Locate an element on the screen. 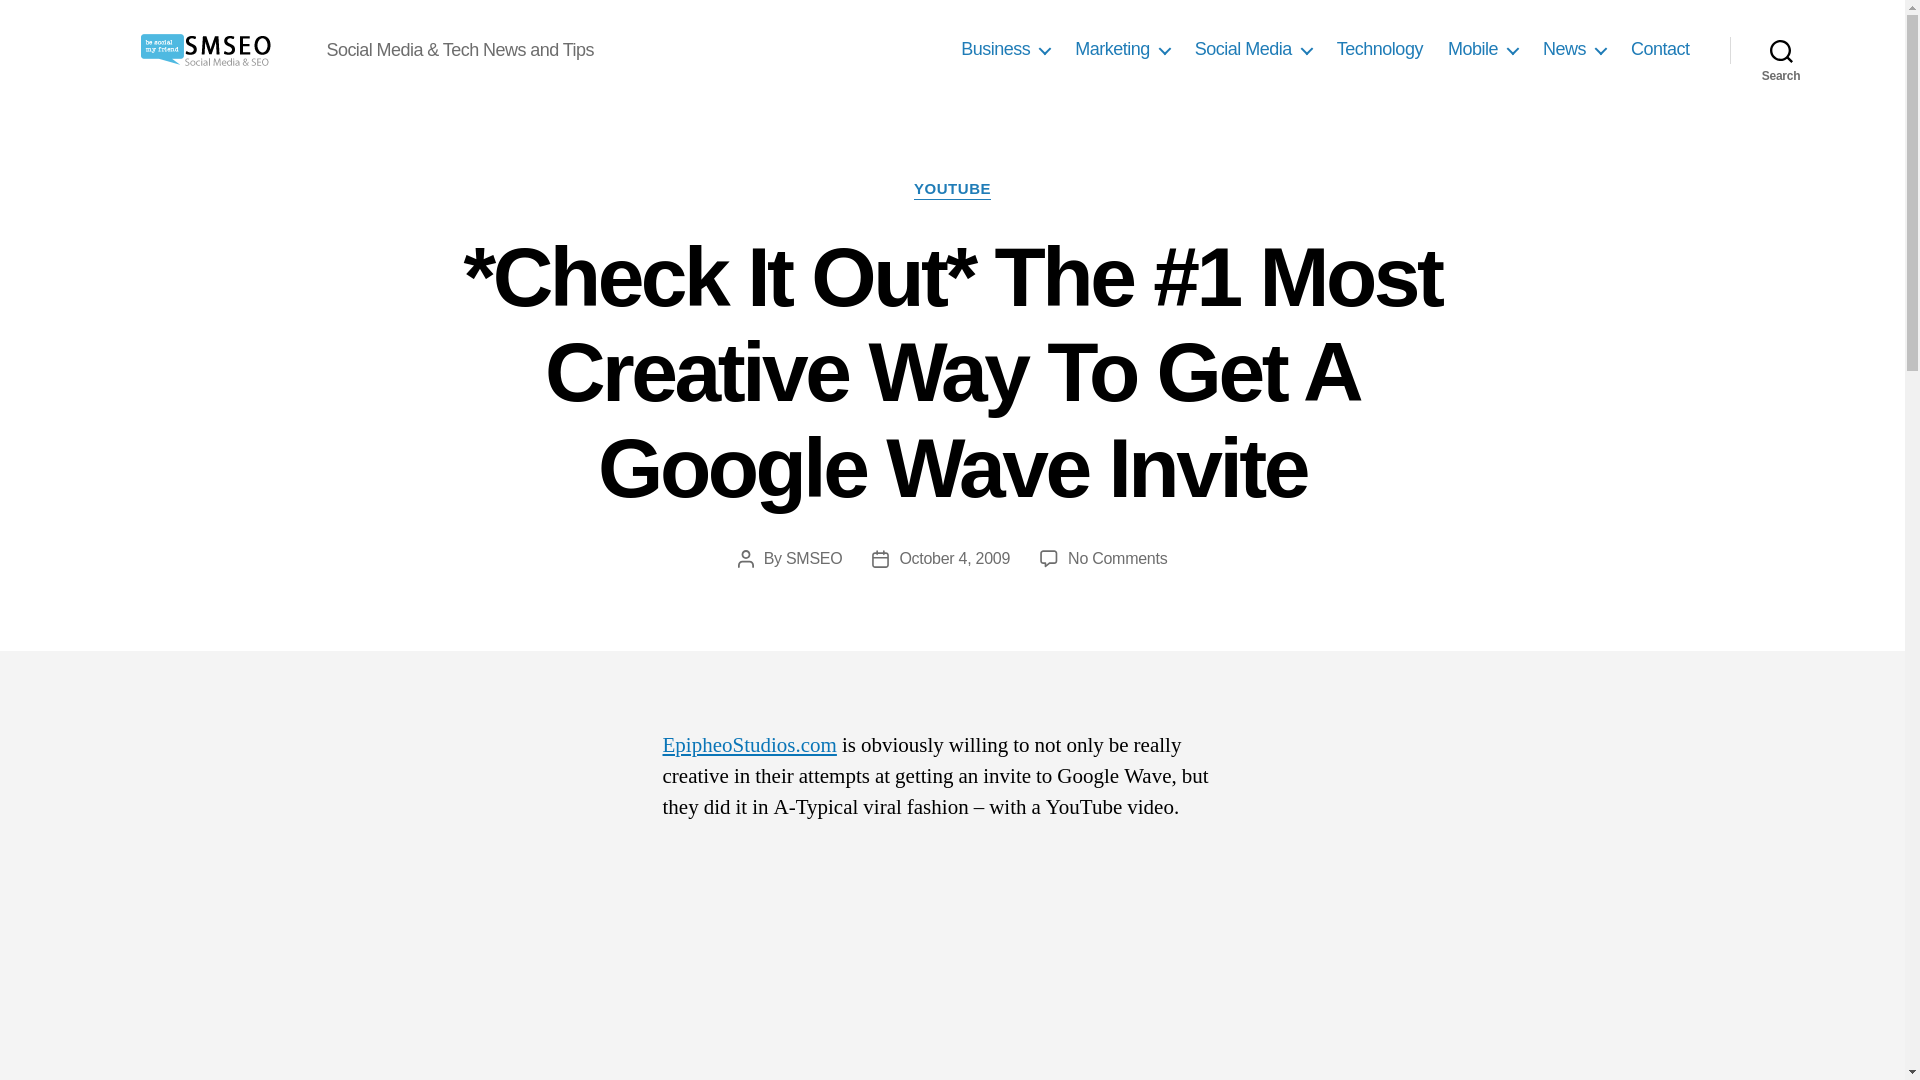 The height and width of the screenshot is (1080, 1920). Business is located at coordinates (1006, 49).